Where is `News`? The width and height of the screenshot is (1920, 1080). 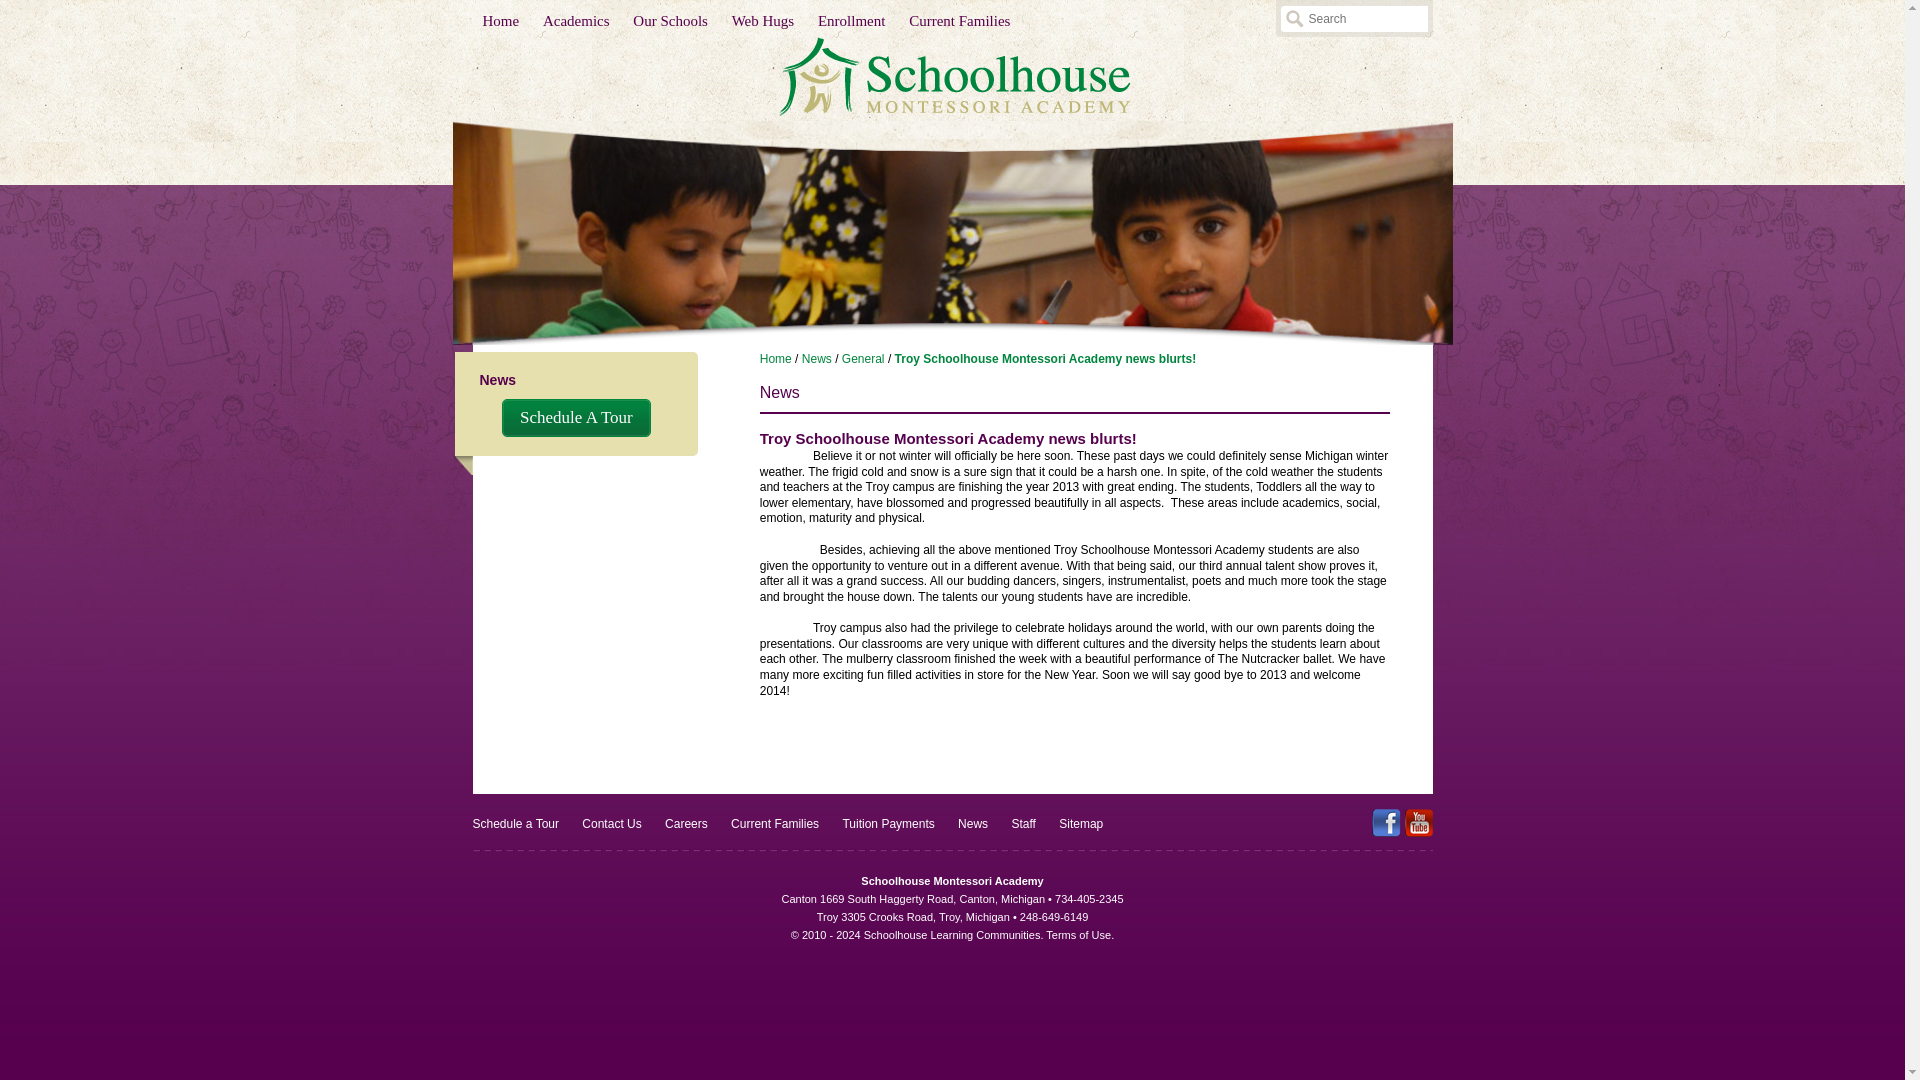
News is located at coordinates (816, 359).